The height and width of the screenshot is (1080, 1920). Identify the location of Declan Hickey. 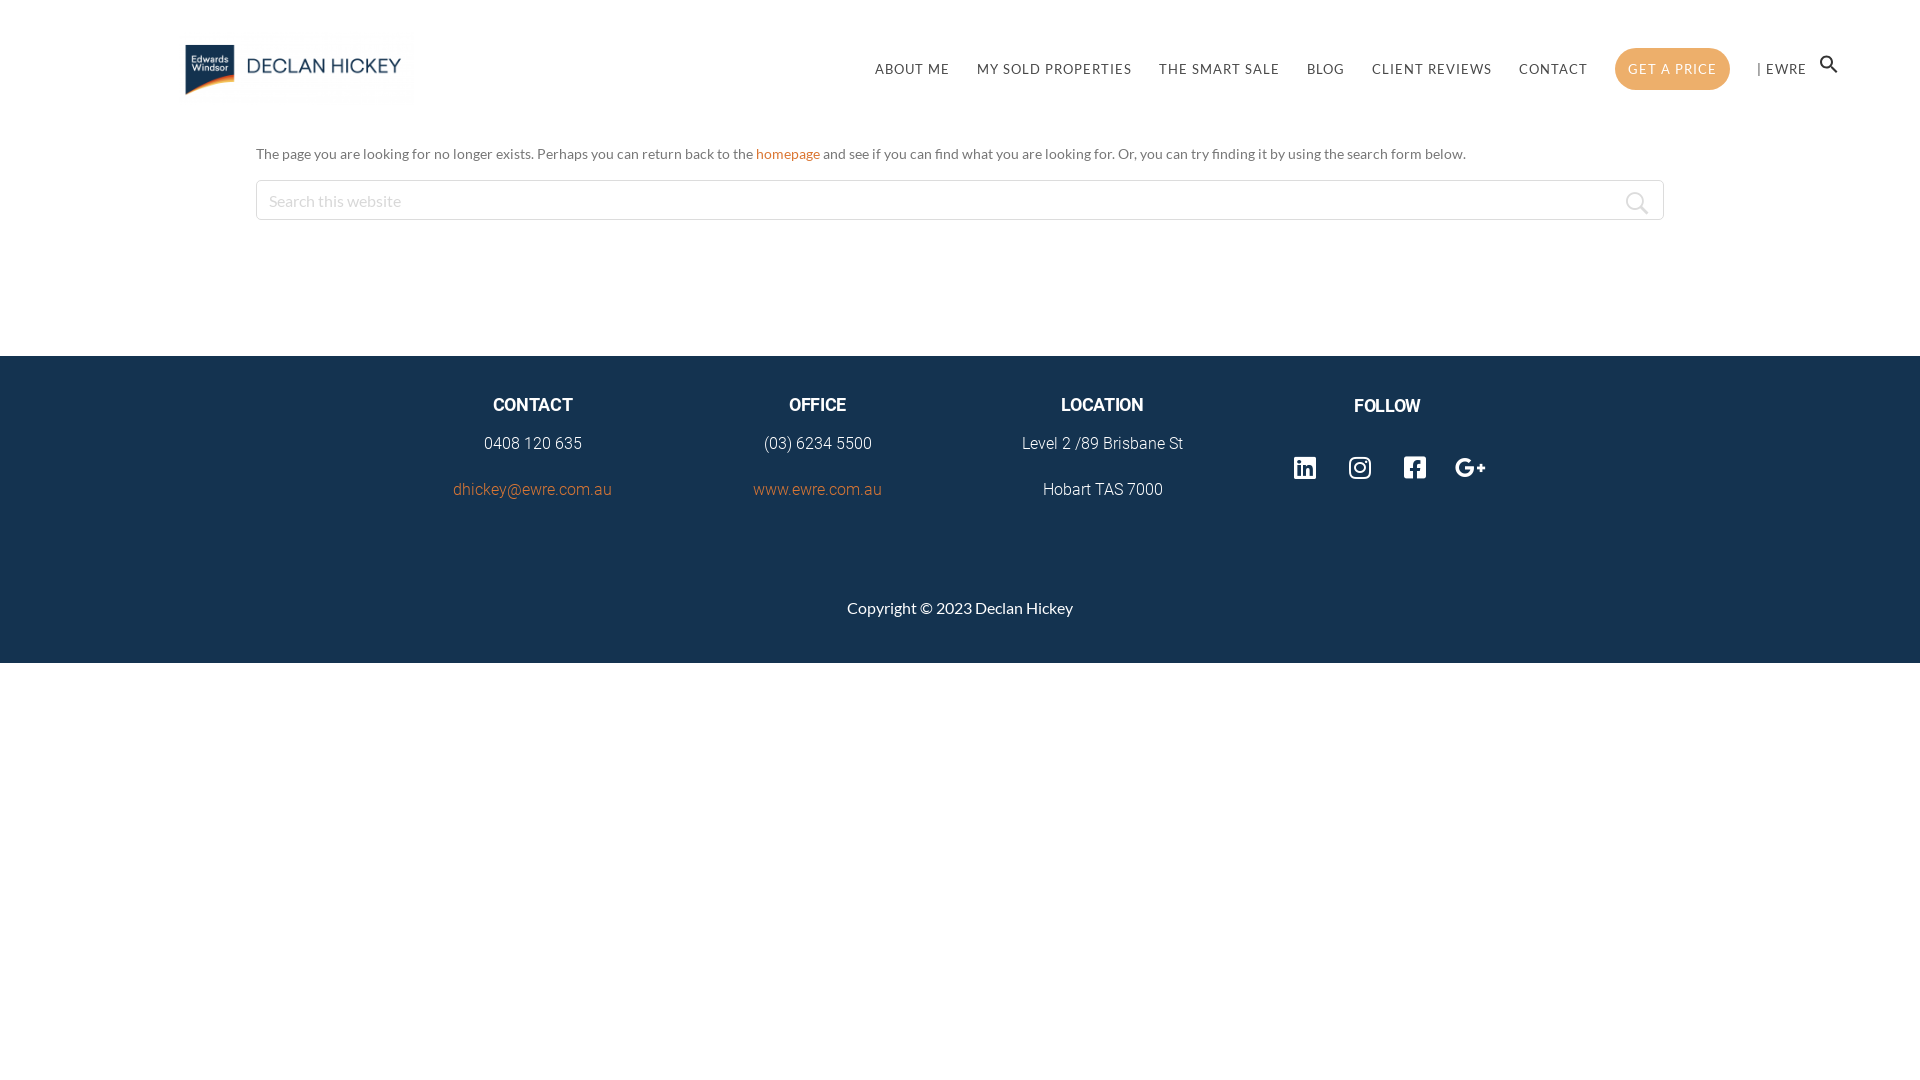
(296, 68).